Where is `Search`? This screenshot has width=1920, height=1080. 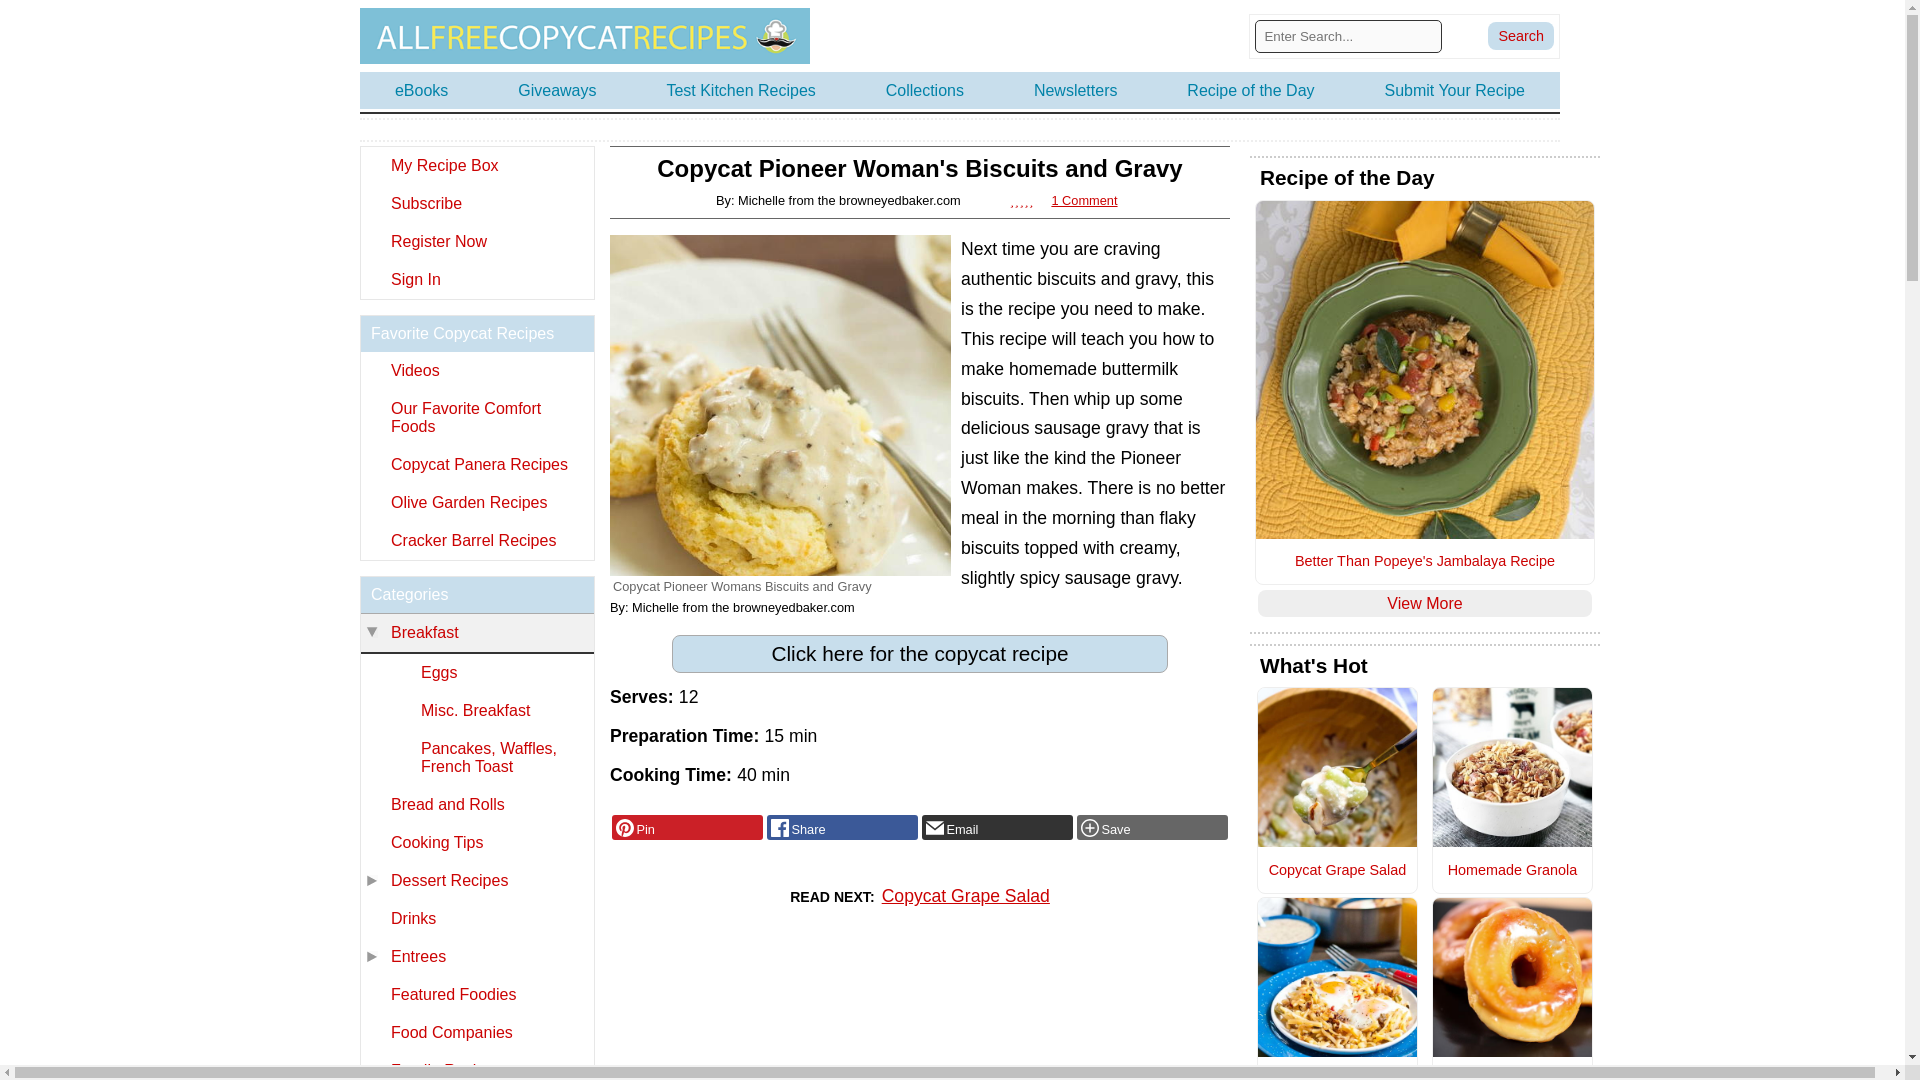
Search is located at coordinates (1520, 35).